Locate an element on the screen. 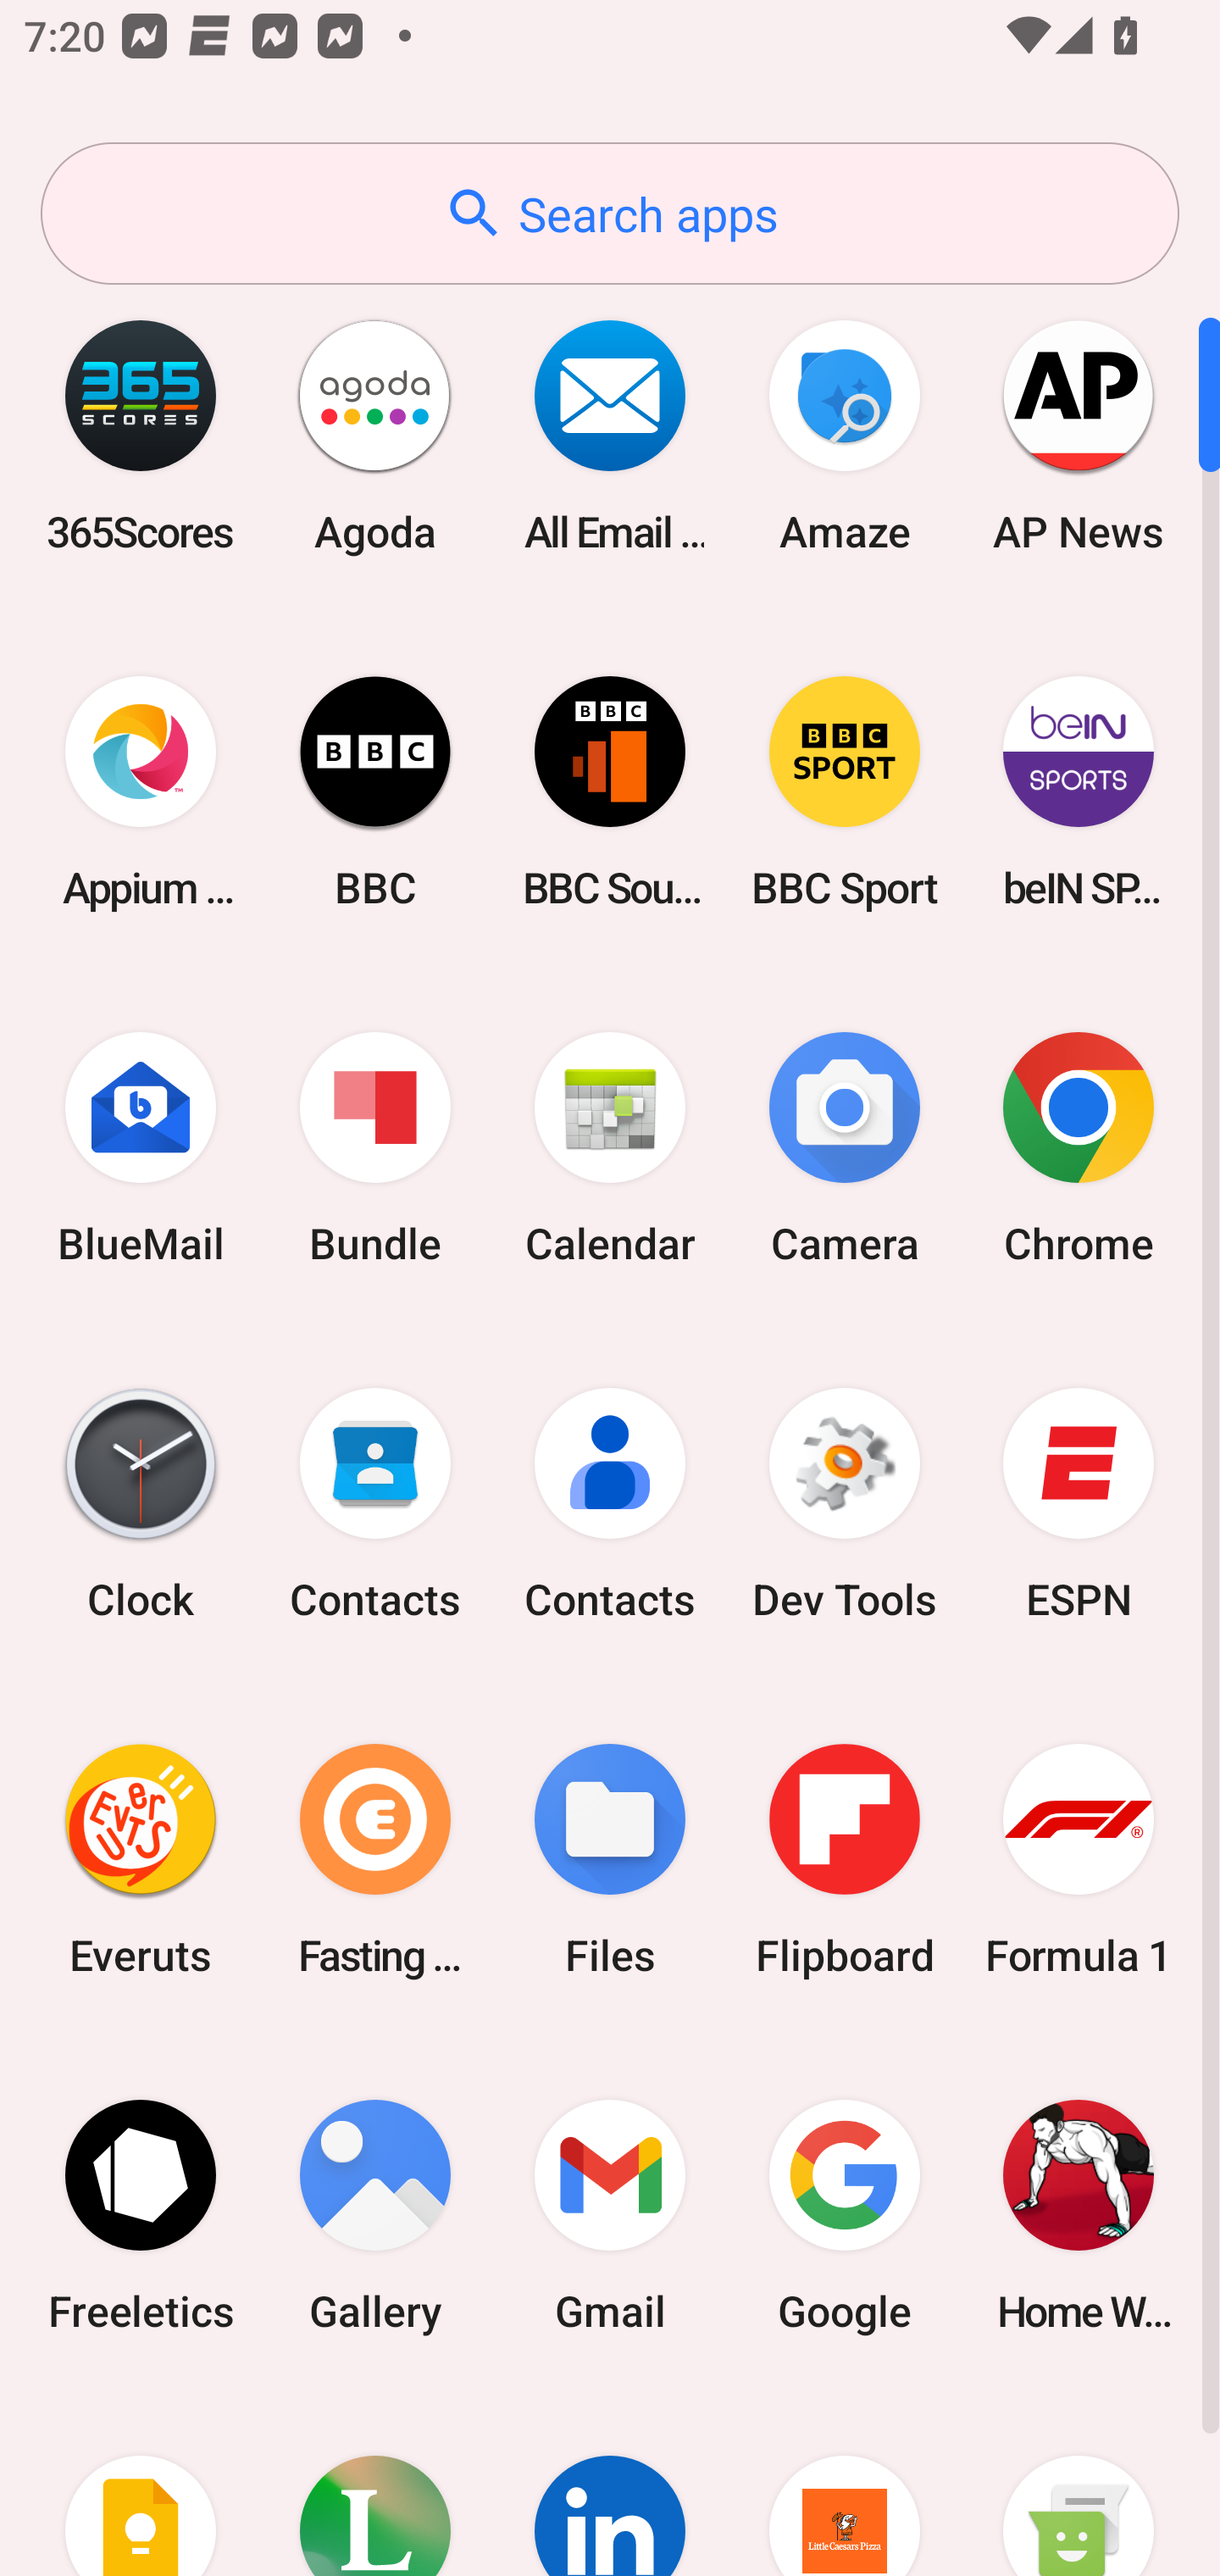 The height and width of the screenshot is (2576, 1220). Camera is located at coordinates (844, 1149).